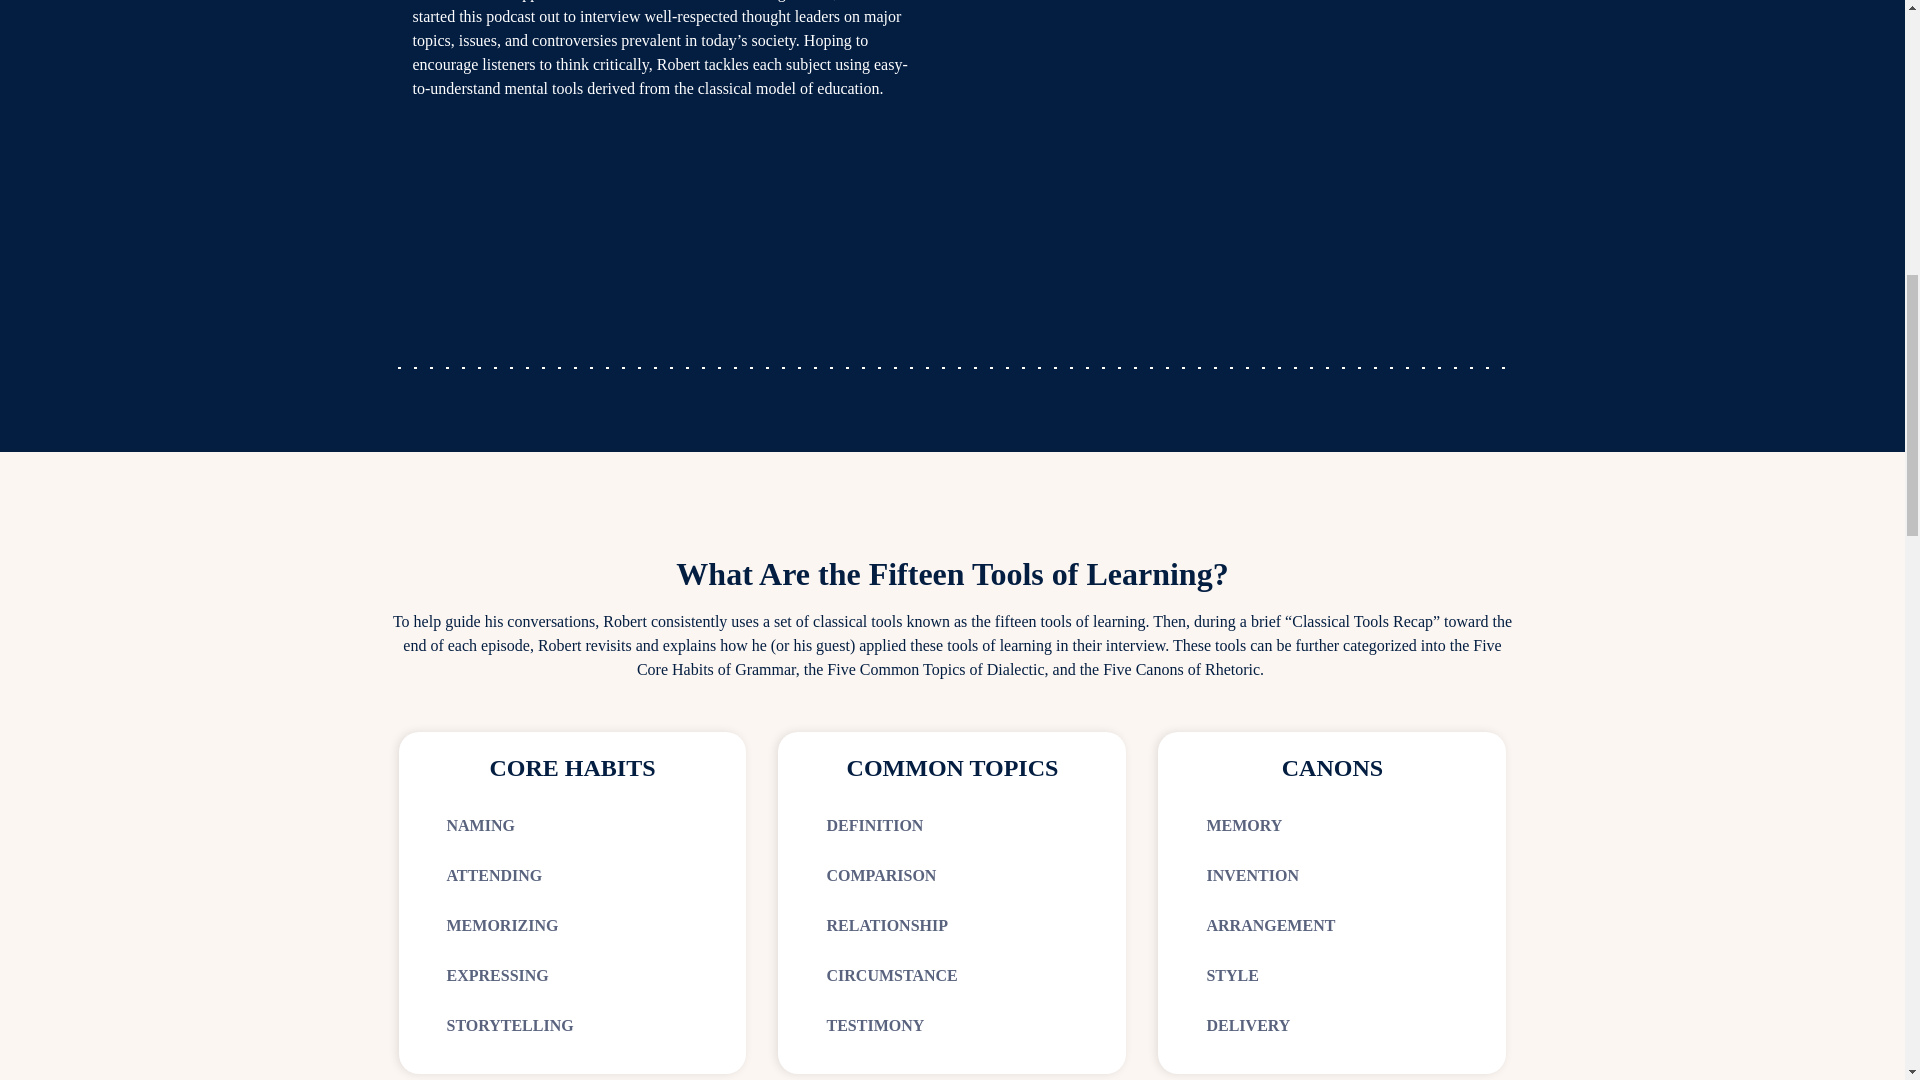 The height and width of the screenshot is (1080, 1920). Describe the element at coordinates (480, 824) in the screenshot. I see `NAMING` at that location.